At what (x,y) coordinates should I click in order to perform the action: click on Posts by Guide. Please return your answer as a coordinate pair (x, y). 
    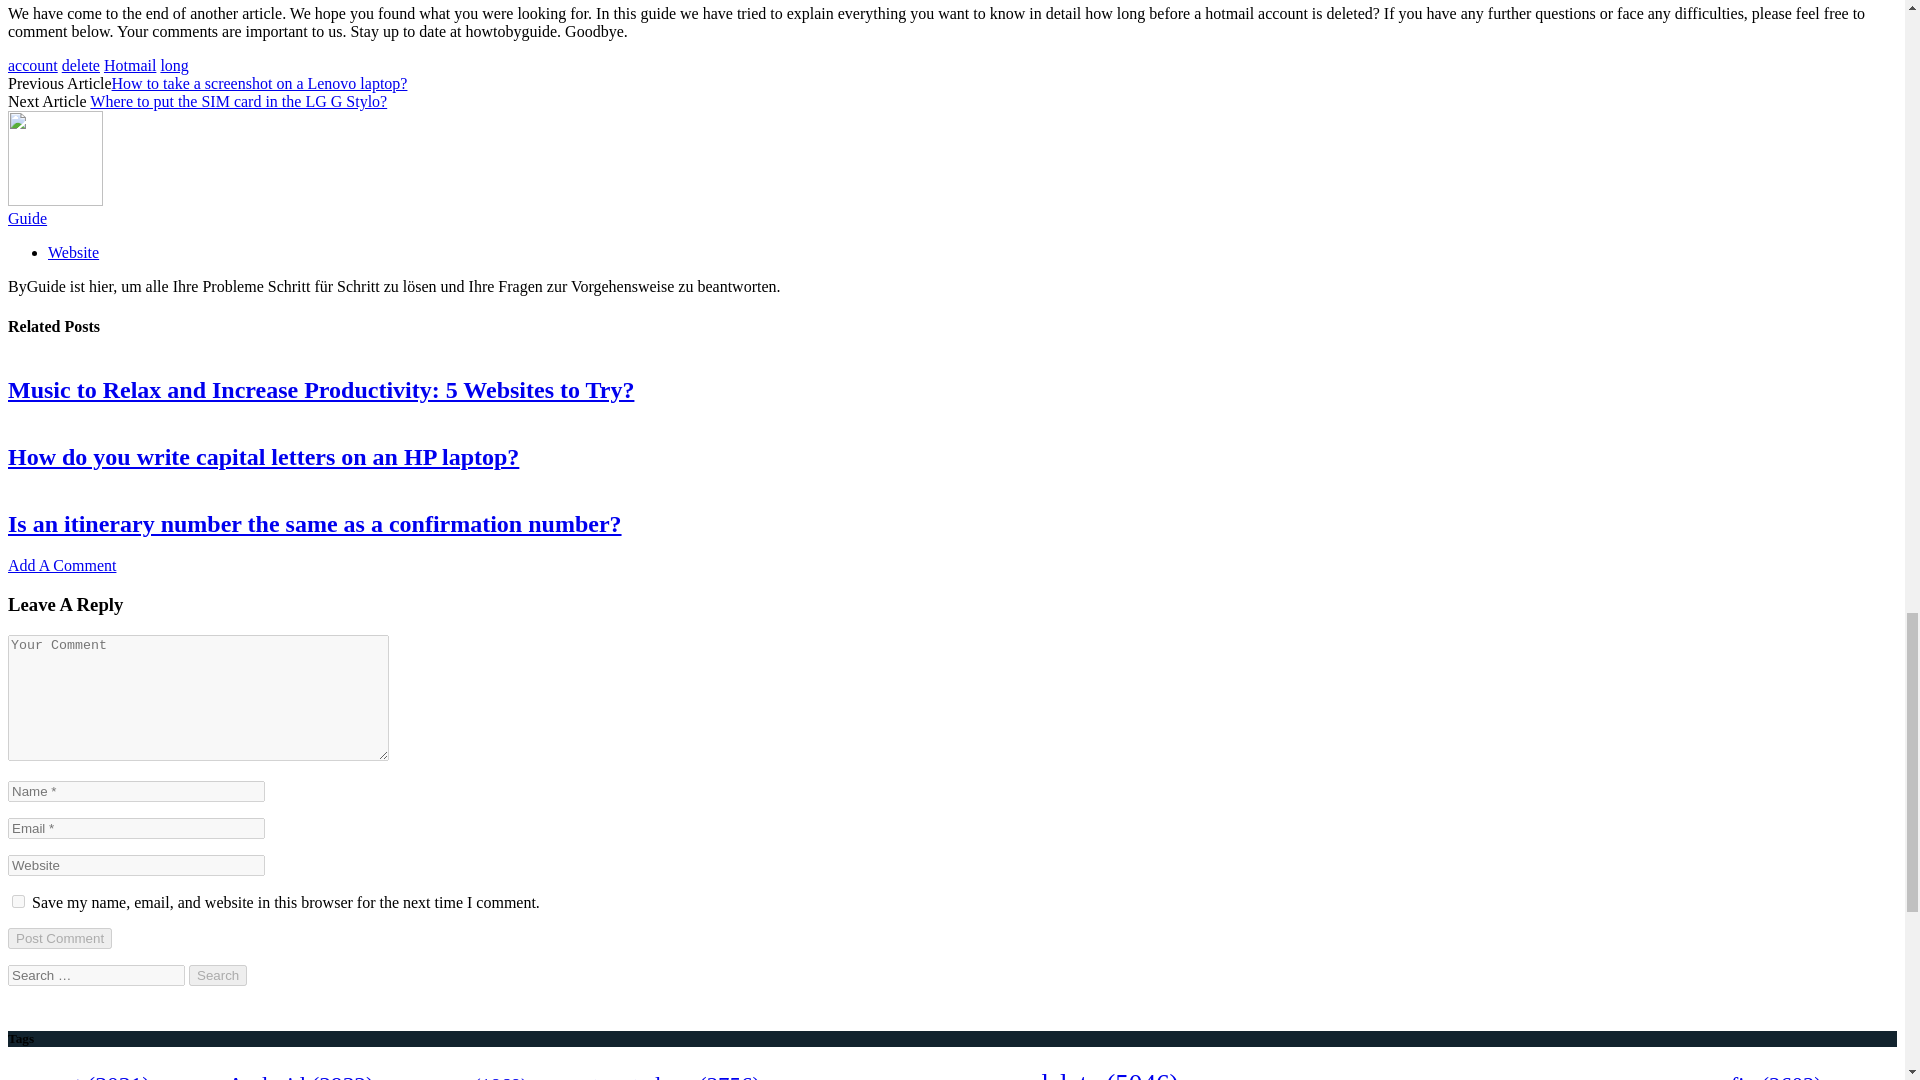
    Looking at the image, I should click on (26, 218).